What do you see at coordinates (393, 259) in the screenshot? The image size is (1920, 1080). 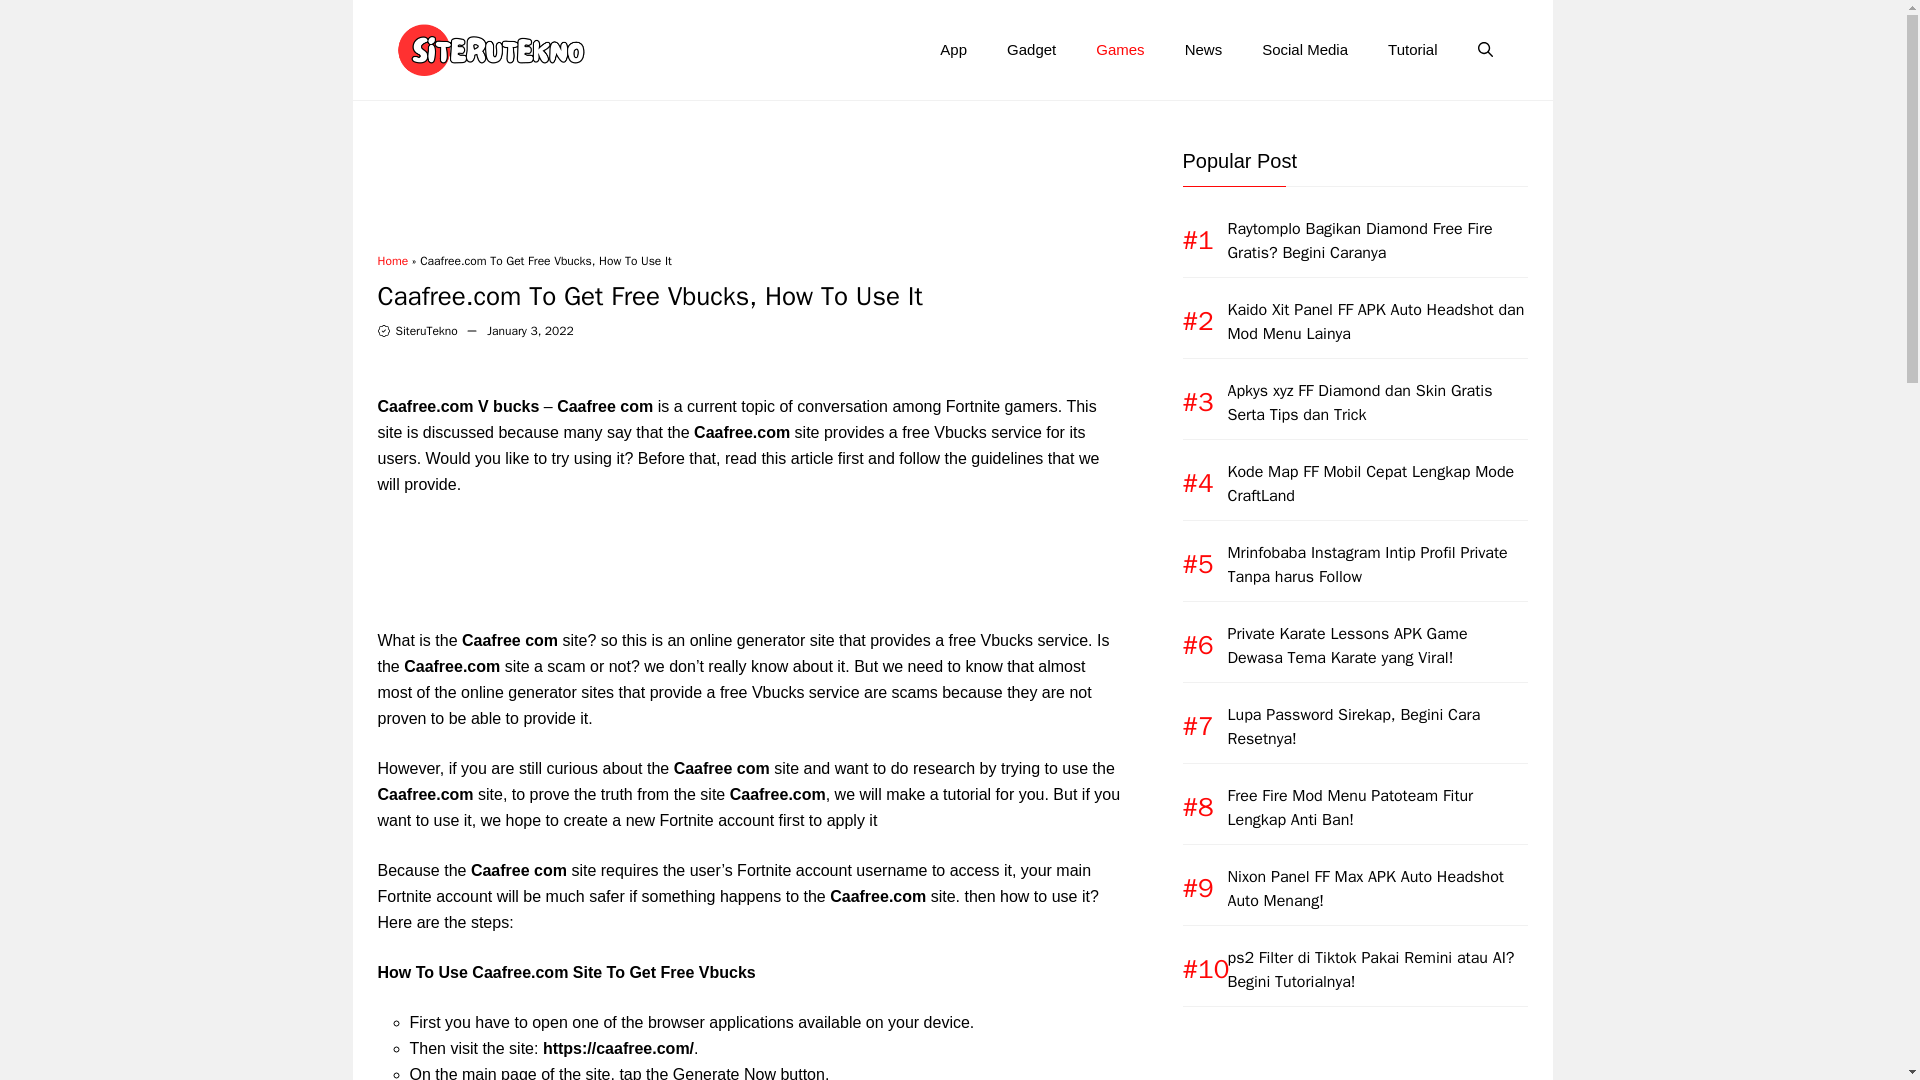 I see `Home` at bounding box center [393, 259].